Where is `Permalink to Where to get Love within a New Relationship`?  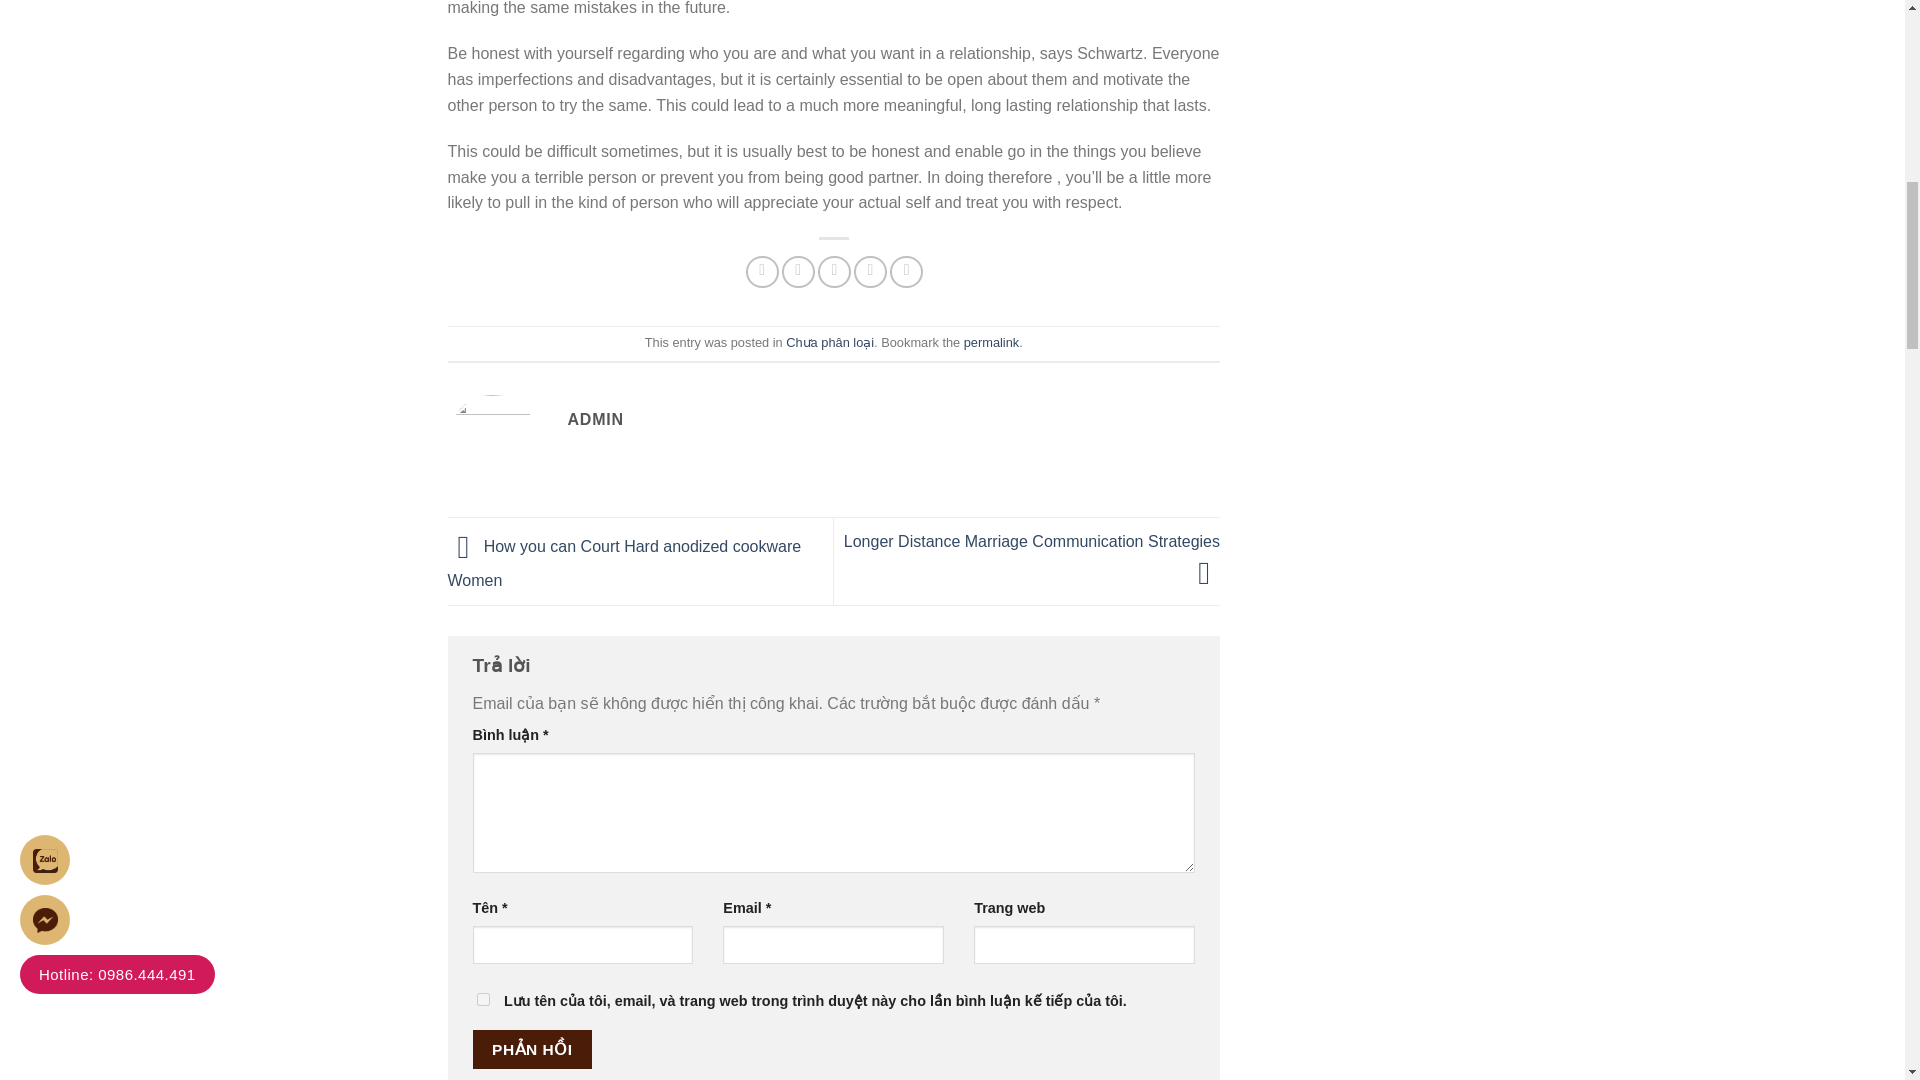
Permalink to Where to get Love within a New Relationship is located at coordinates (991, 342).